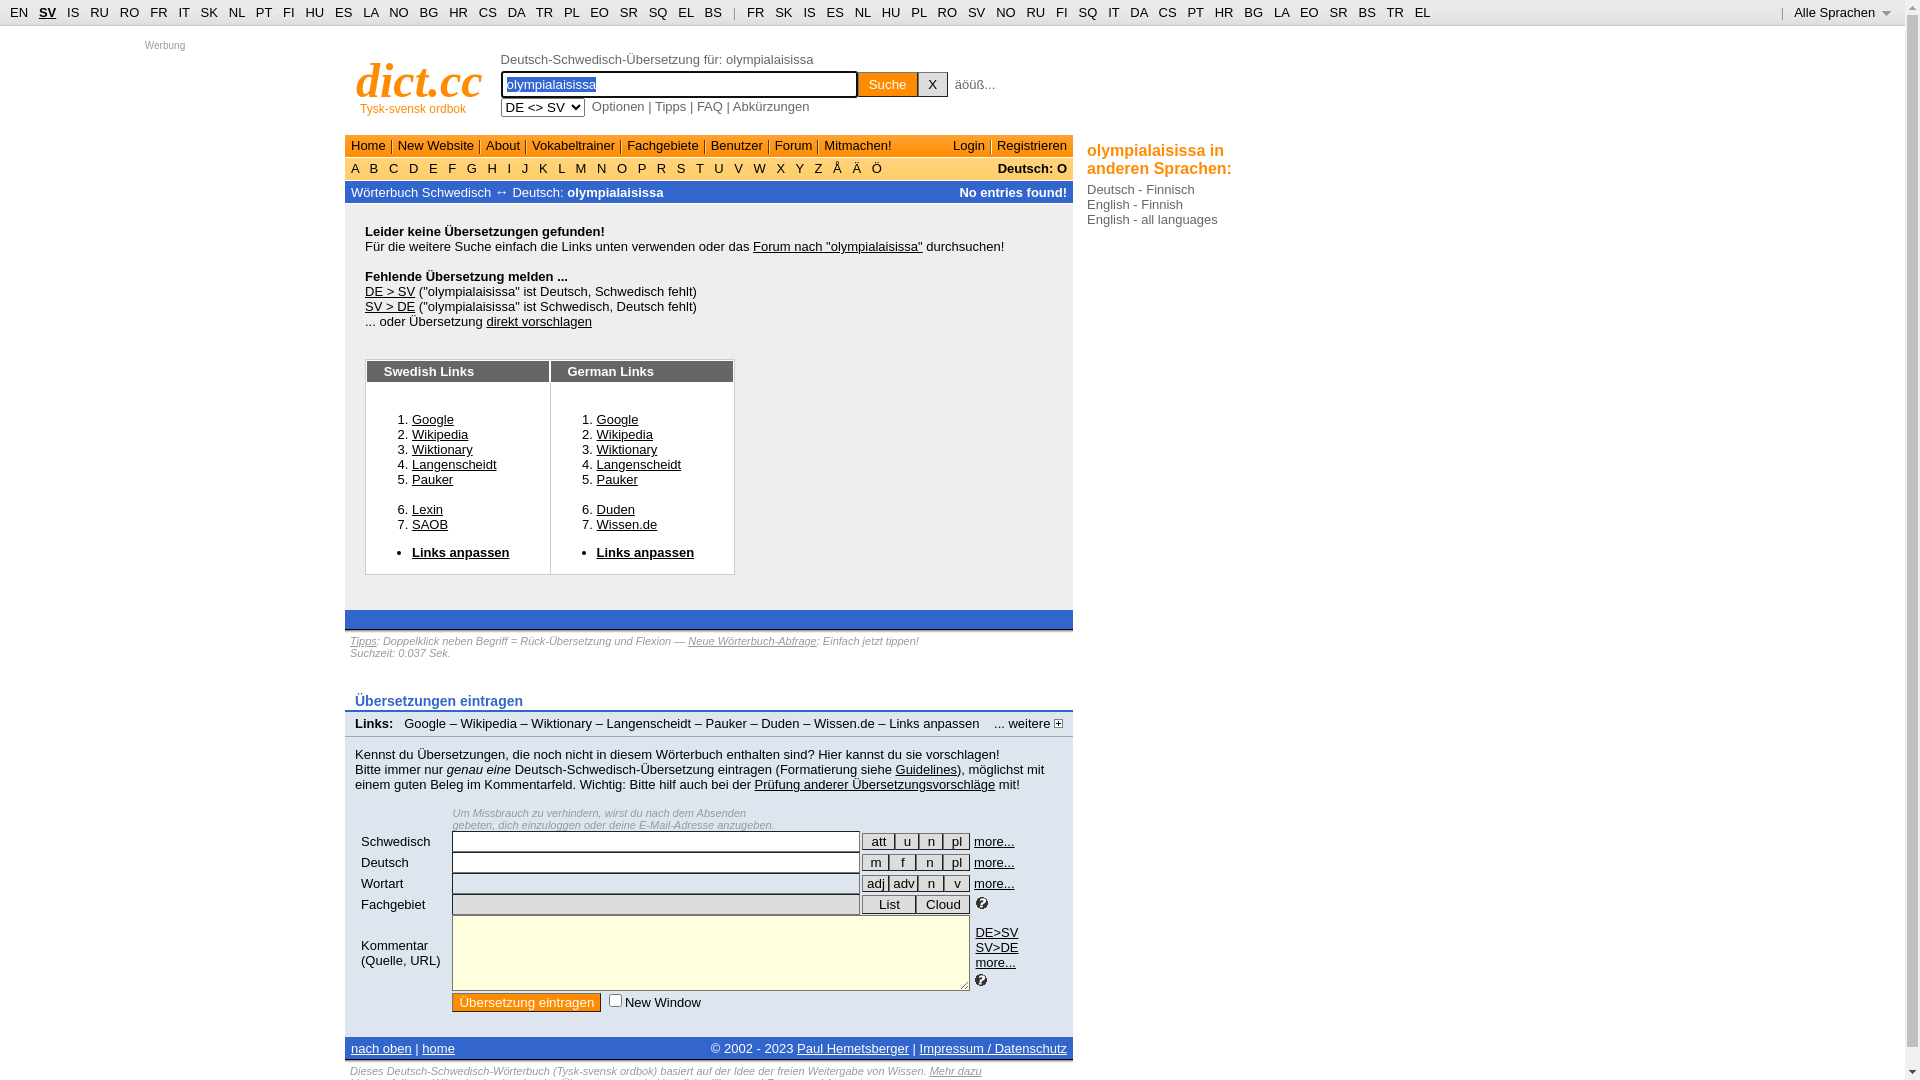 The height and width of the screenshot is (1080, 1920). Describe the element at coordinates (1036, 12) in the screenshot. I see `RU` at that location.